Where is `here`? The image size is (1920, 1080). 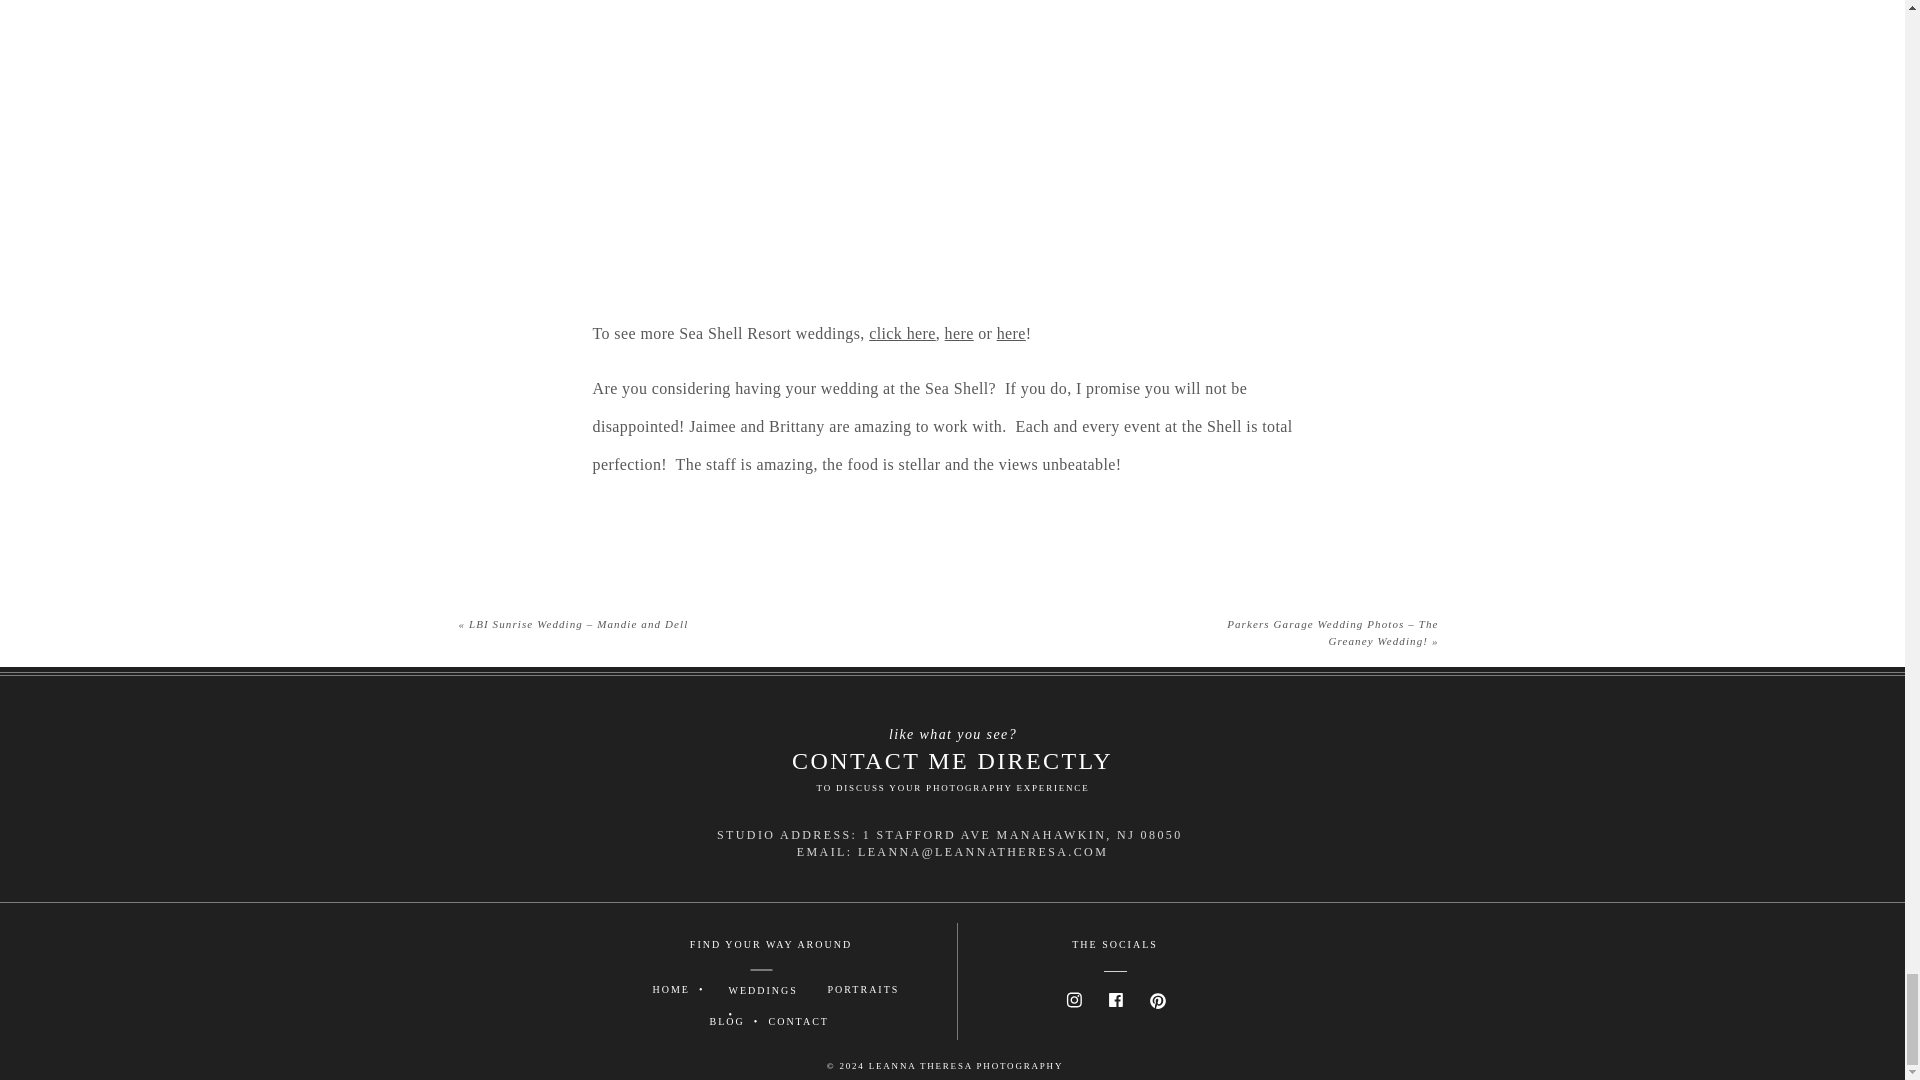 here is located at coordinates (1010, 334).